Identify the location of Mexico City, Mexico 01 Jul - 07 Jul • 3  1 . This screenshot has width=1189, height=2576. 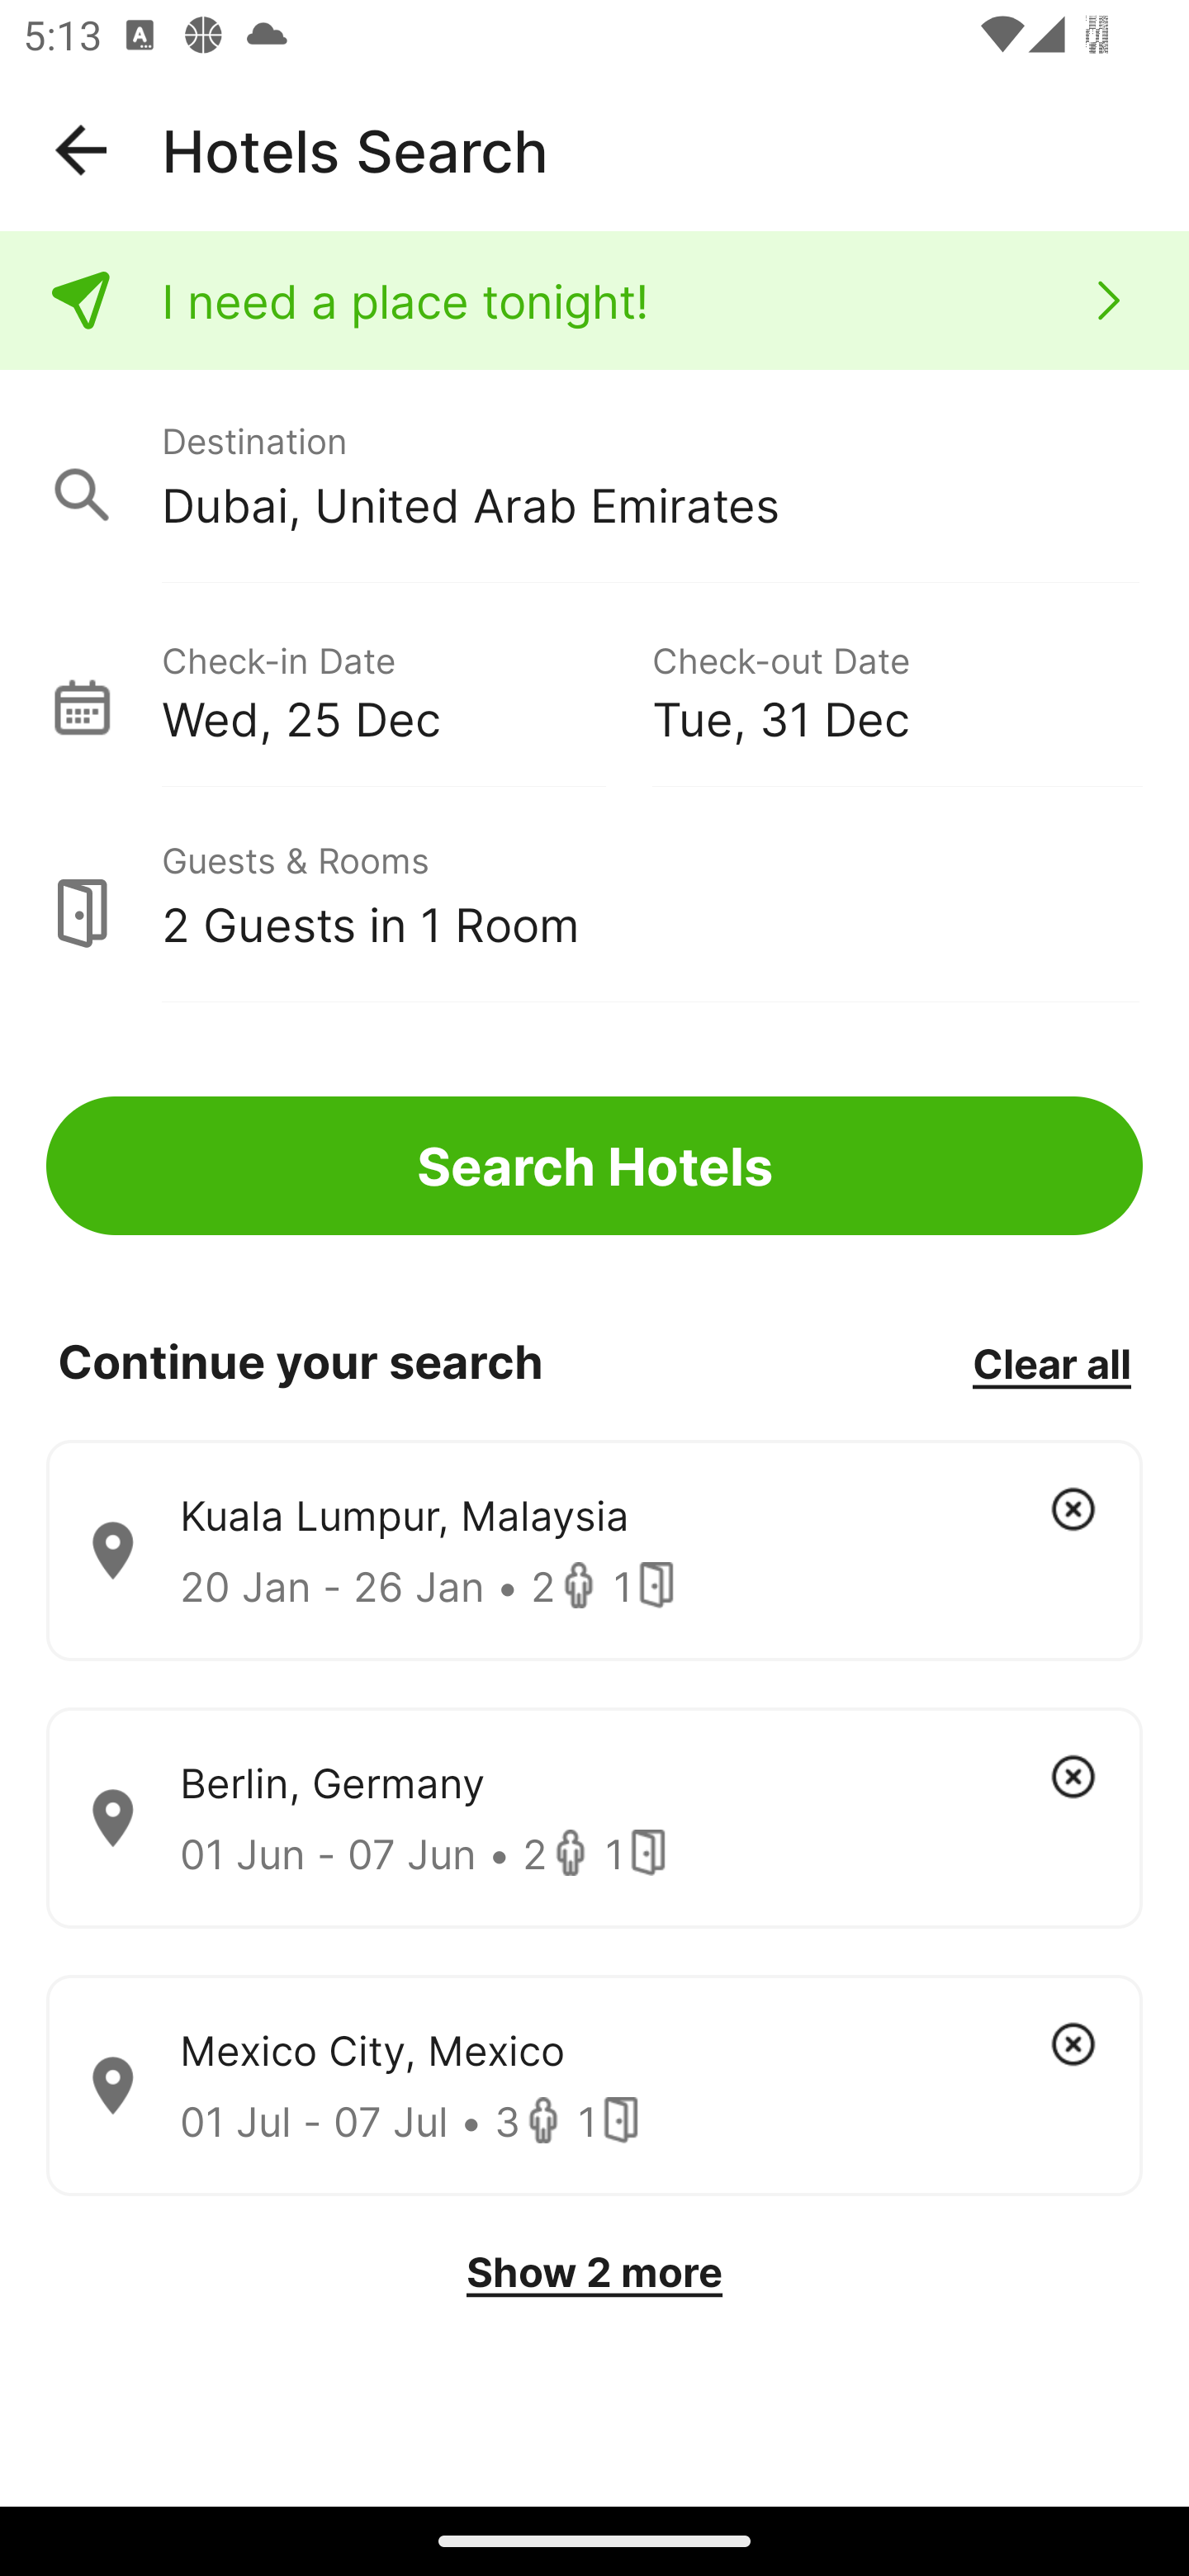
(594, 2086).